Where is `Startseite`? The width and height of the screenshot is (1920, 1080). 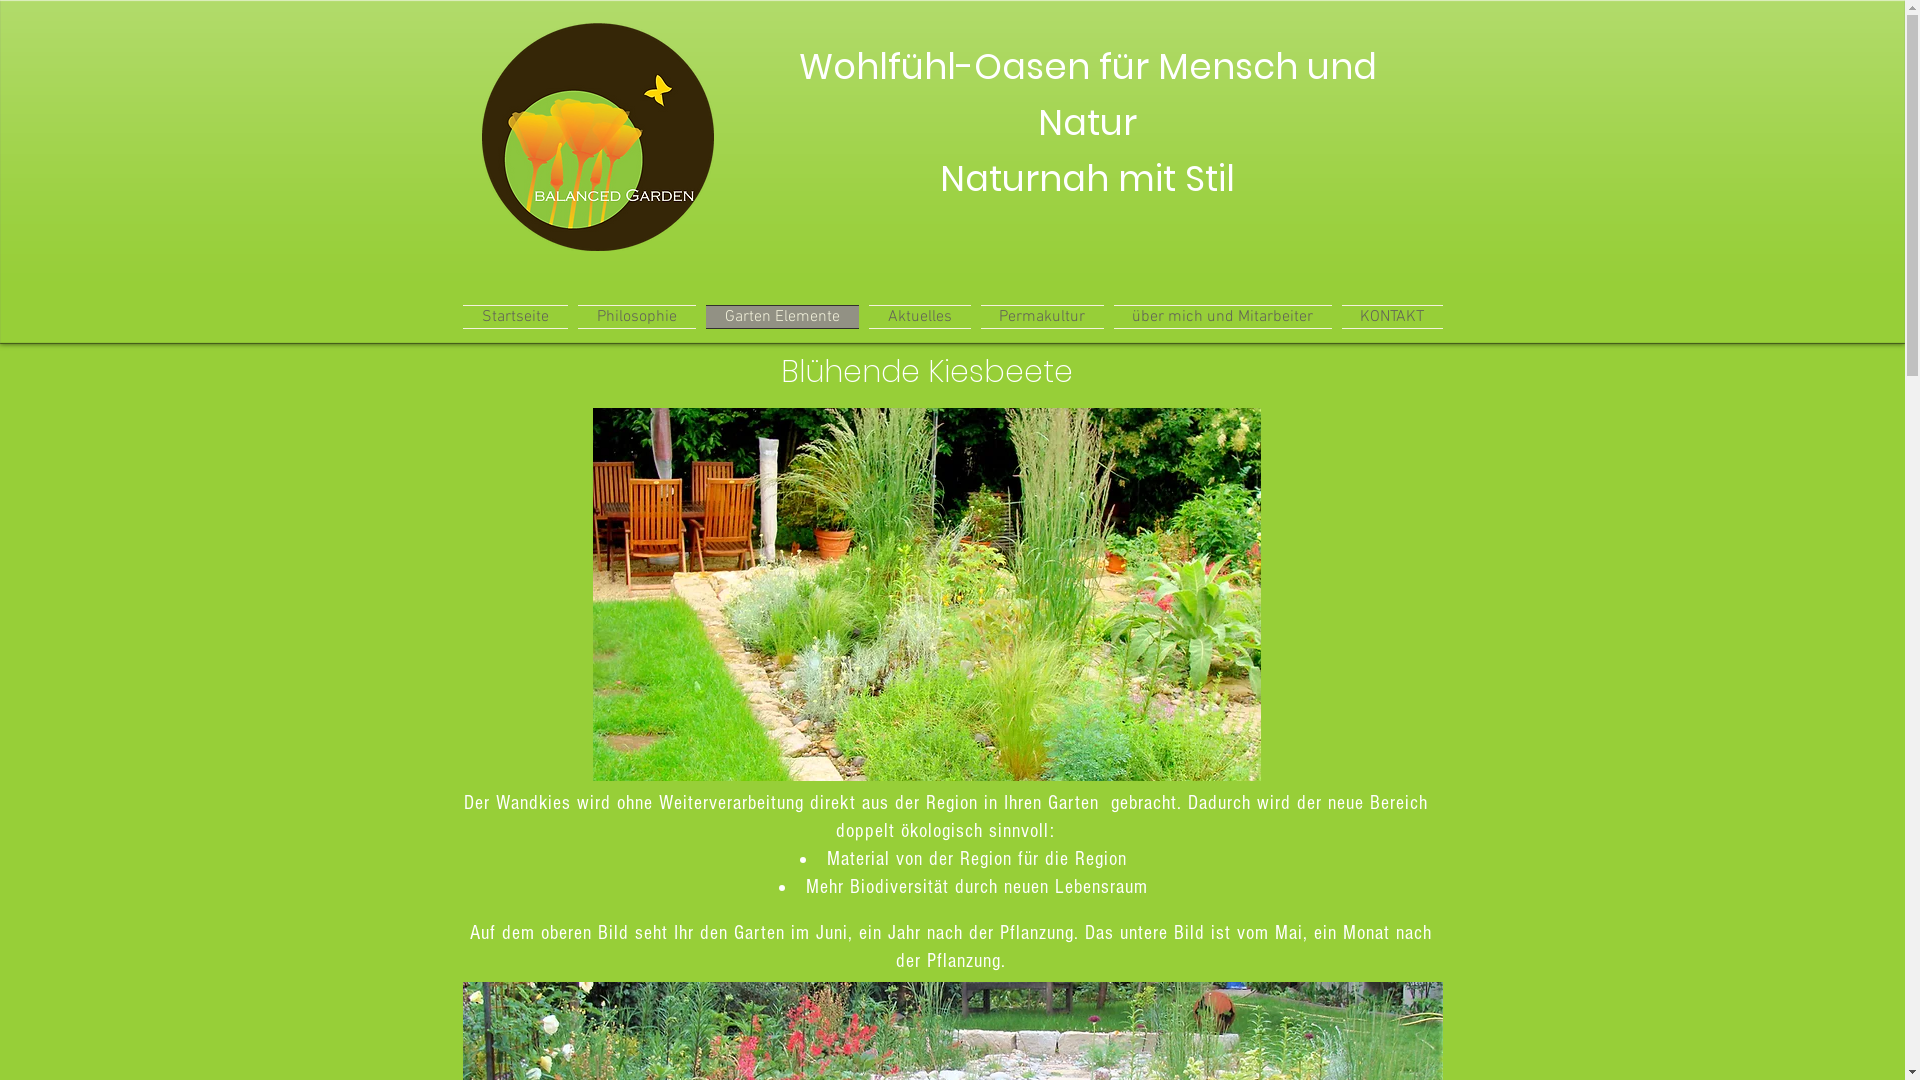 Startseite is located at coordinates (517, 308).